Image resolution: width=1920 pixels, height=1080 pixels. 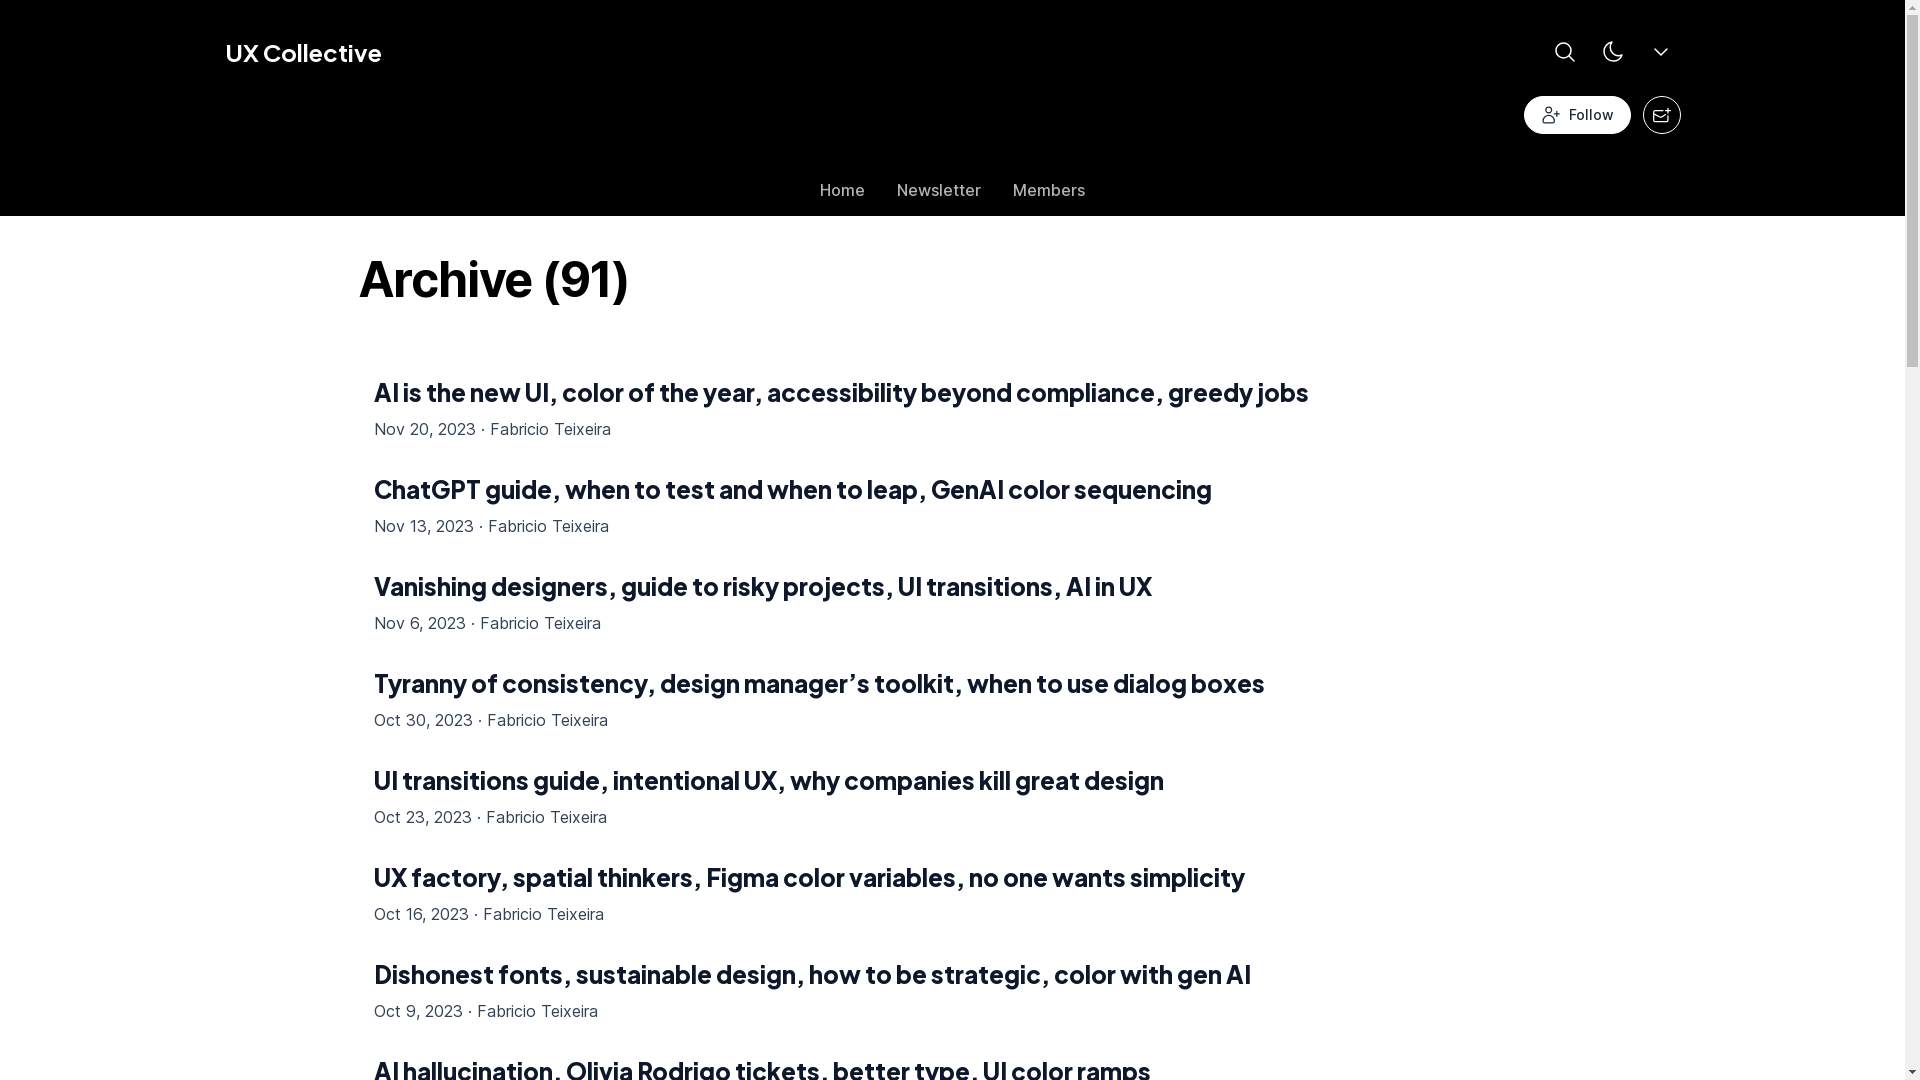 I want to click on Follow, so click(x=1578, y=115).